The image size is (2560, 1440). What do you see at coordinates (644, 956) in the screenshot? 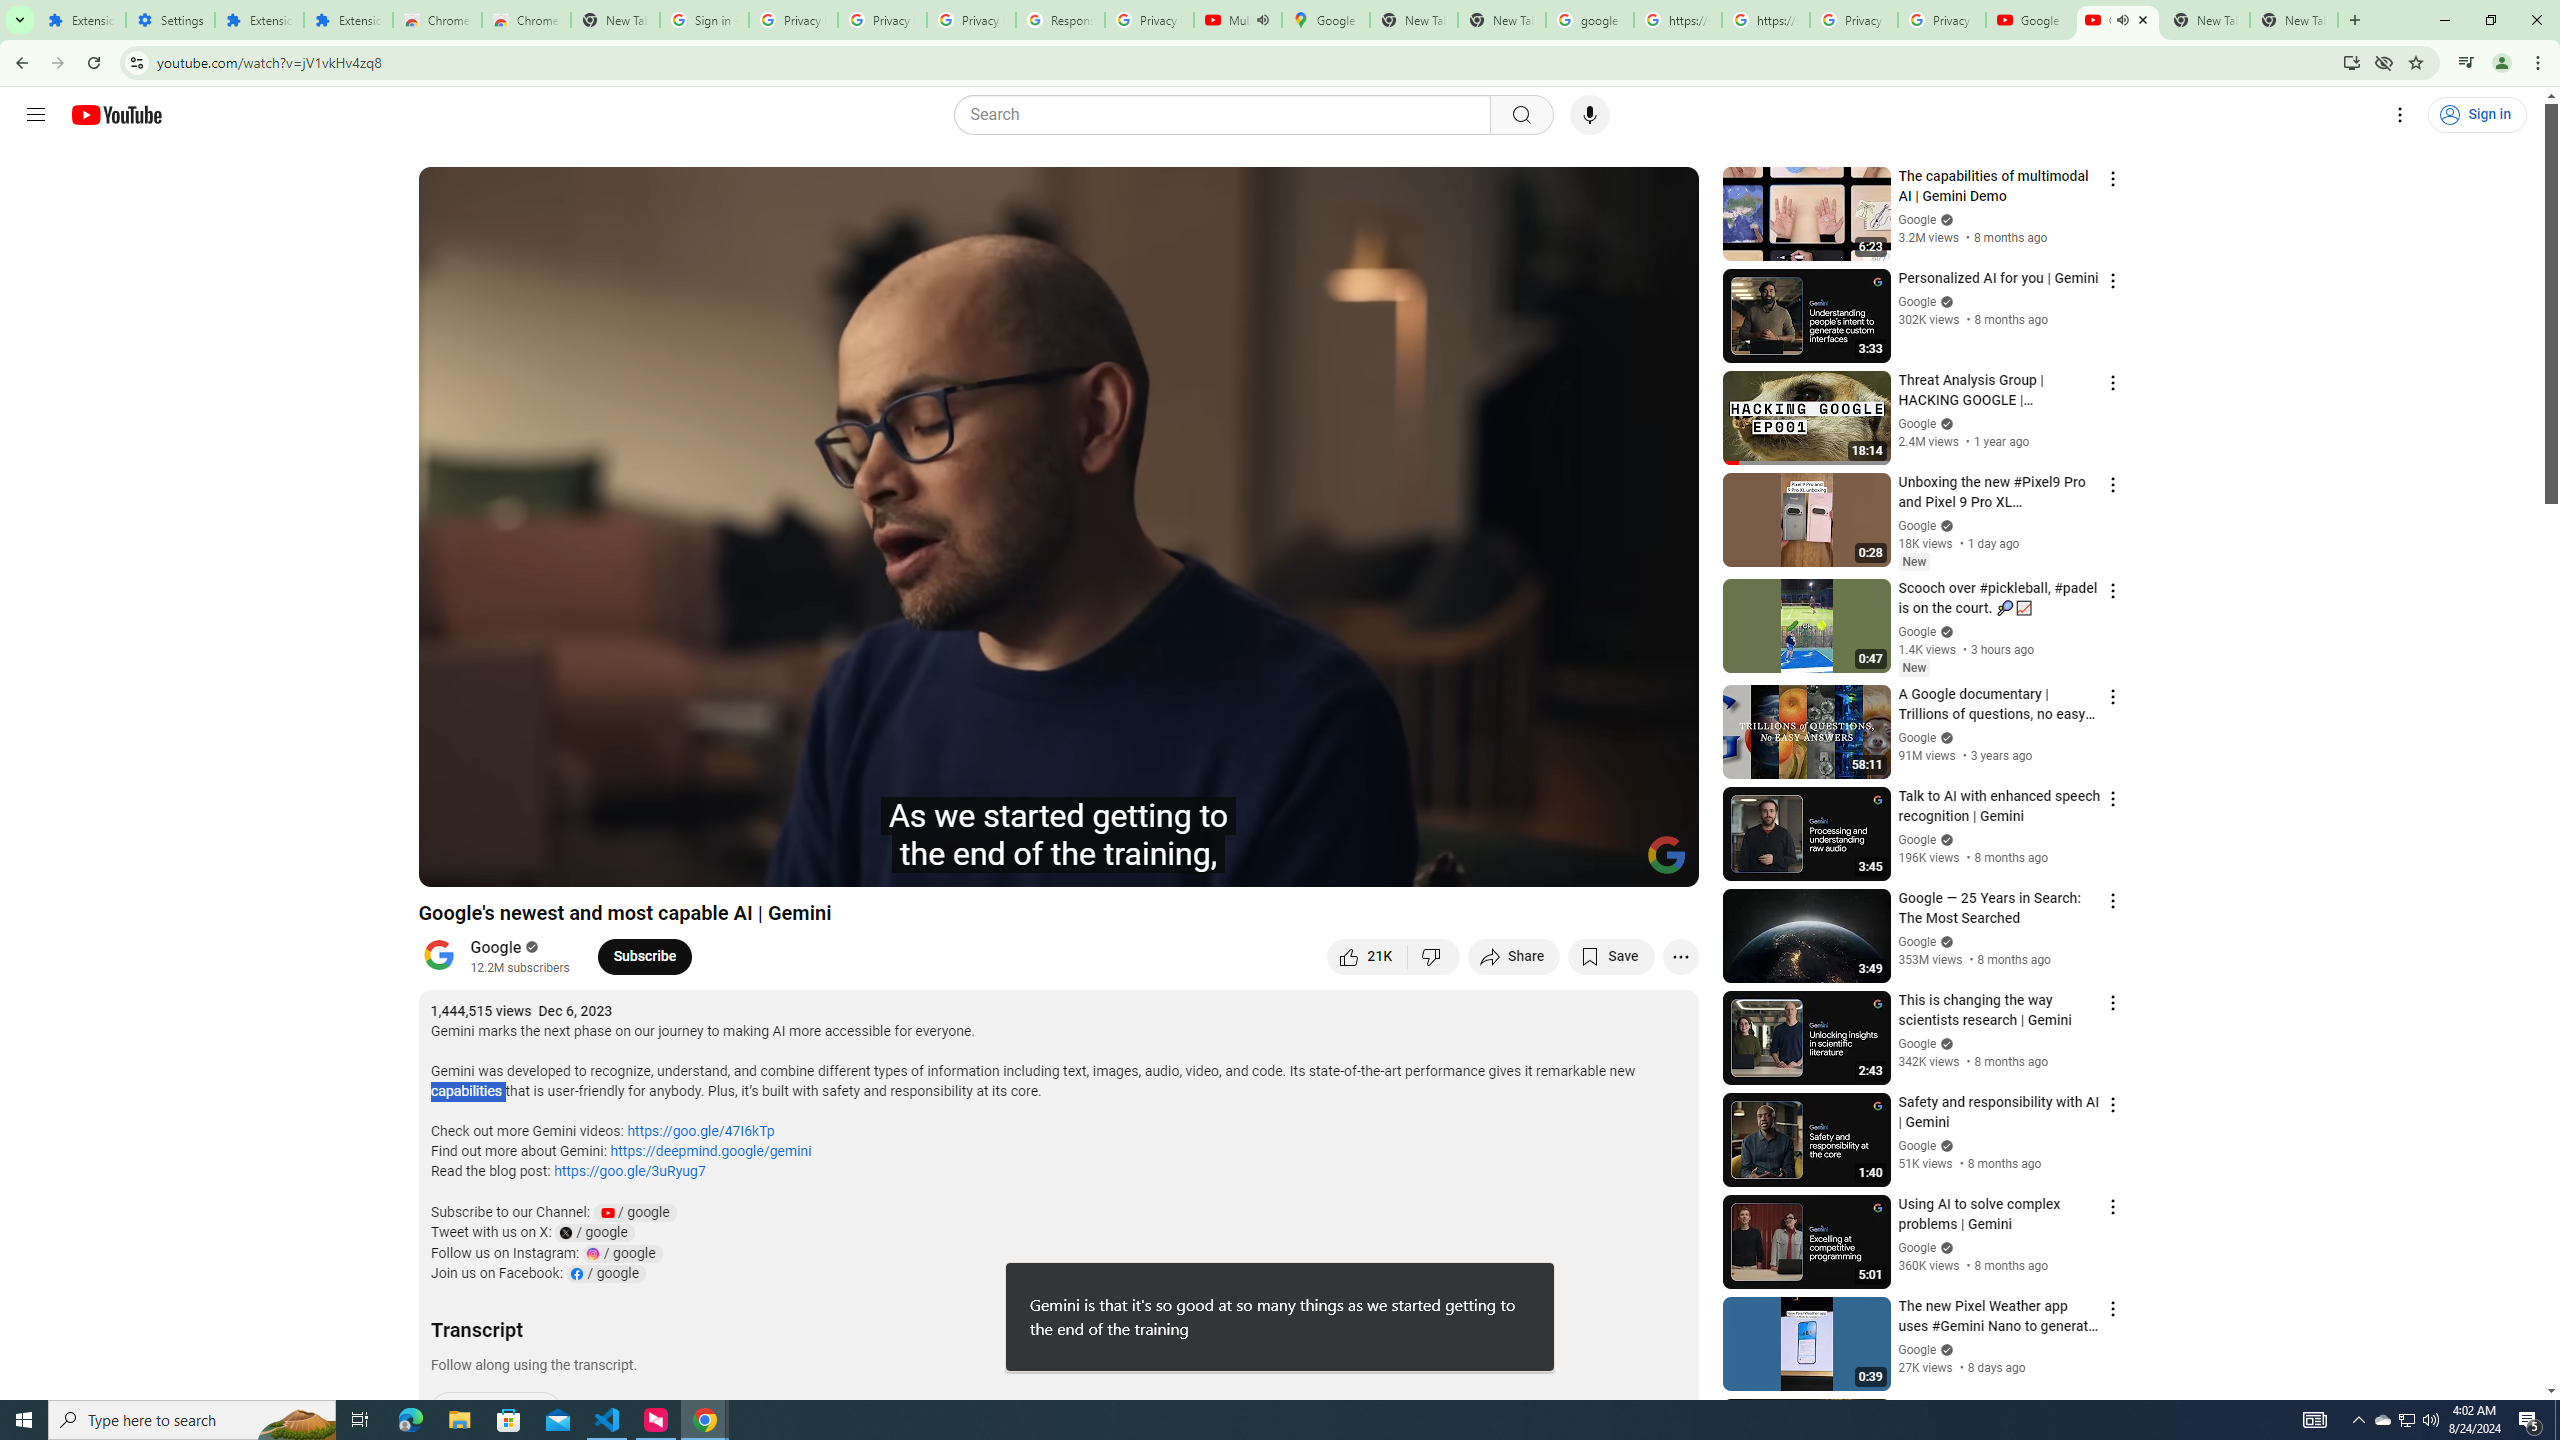
I see `Subscribe to Google.` at bounding box center [644, 956].